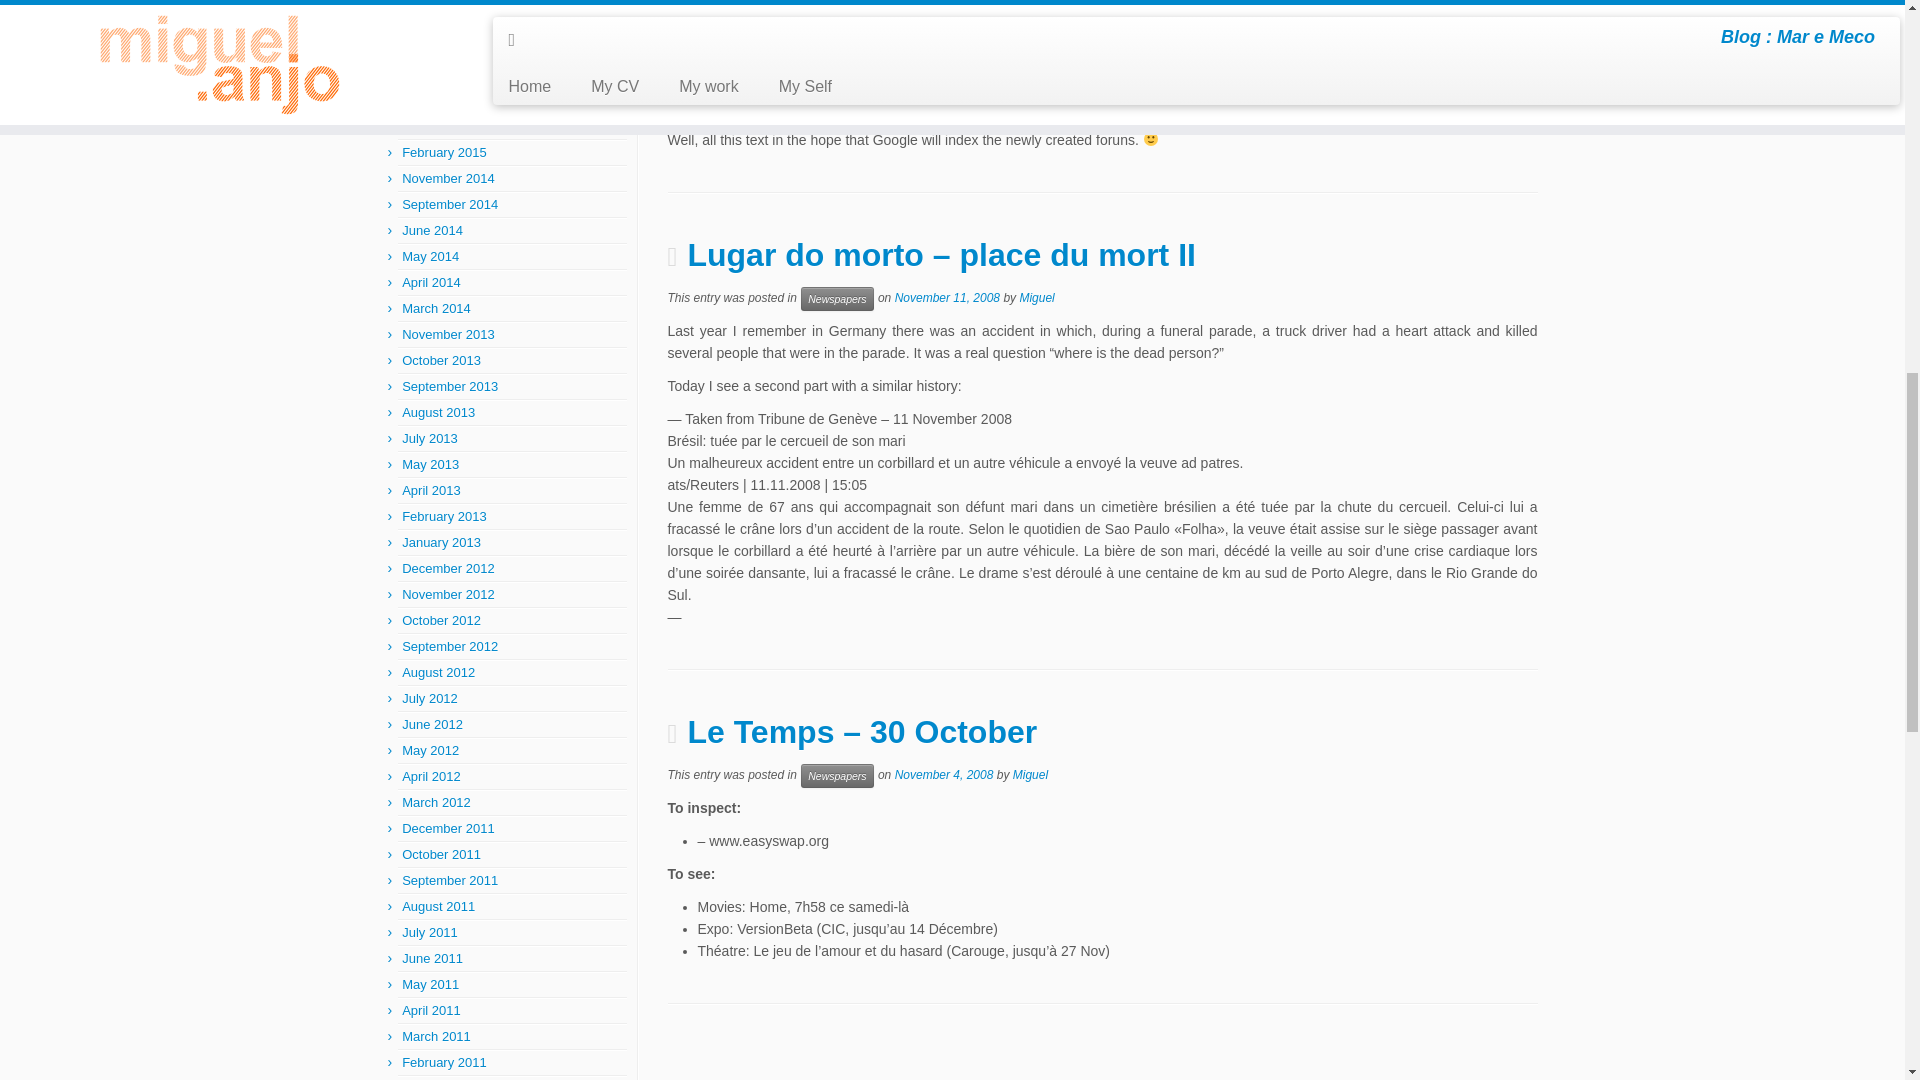  I want to click on September 2015, so click(449, 2).